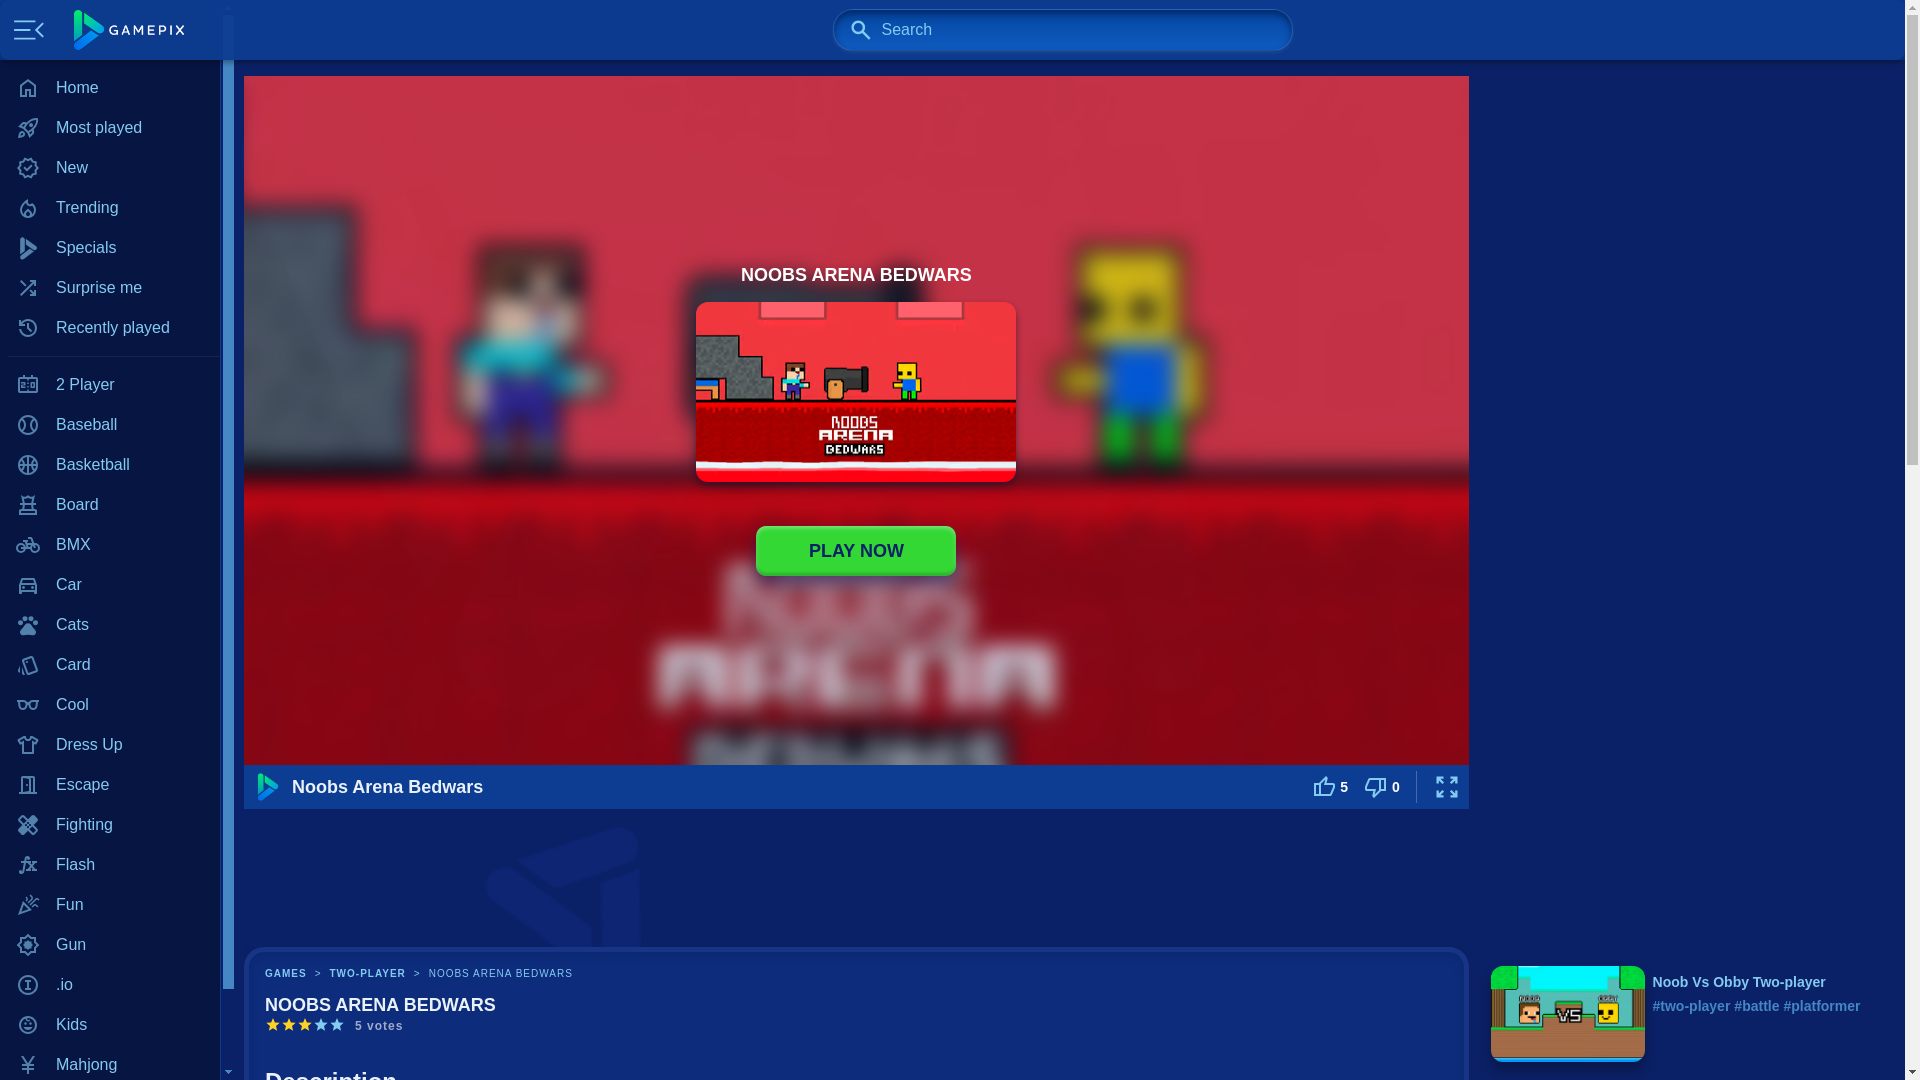 This screenshot has width=1920, height=1080. What do you see at coordinates (110, 385) in the screenshot?
I see `2 Player` at bounding box center [110, 385].